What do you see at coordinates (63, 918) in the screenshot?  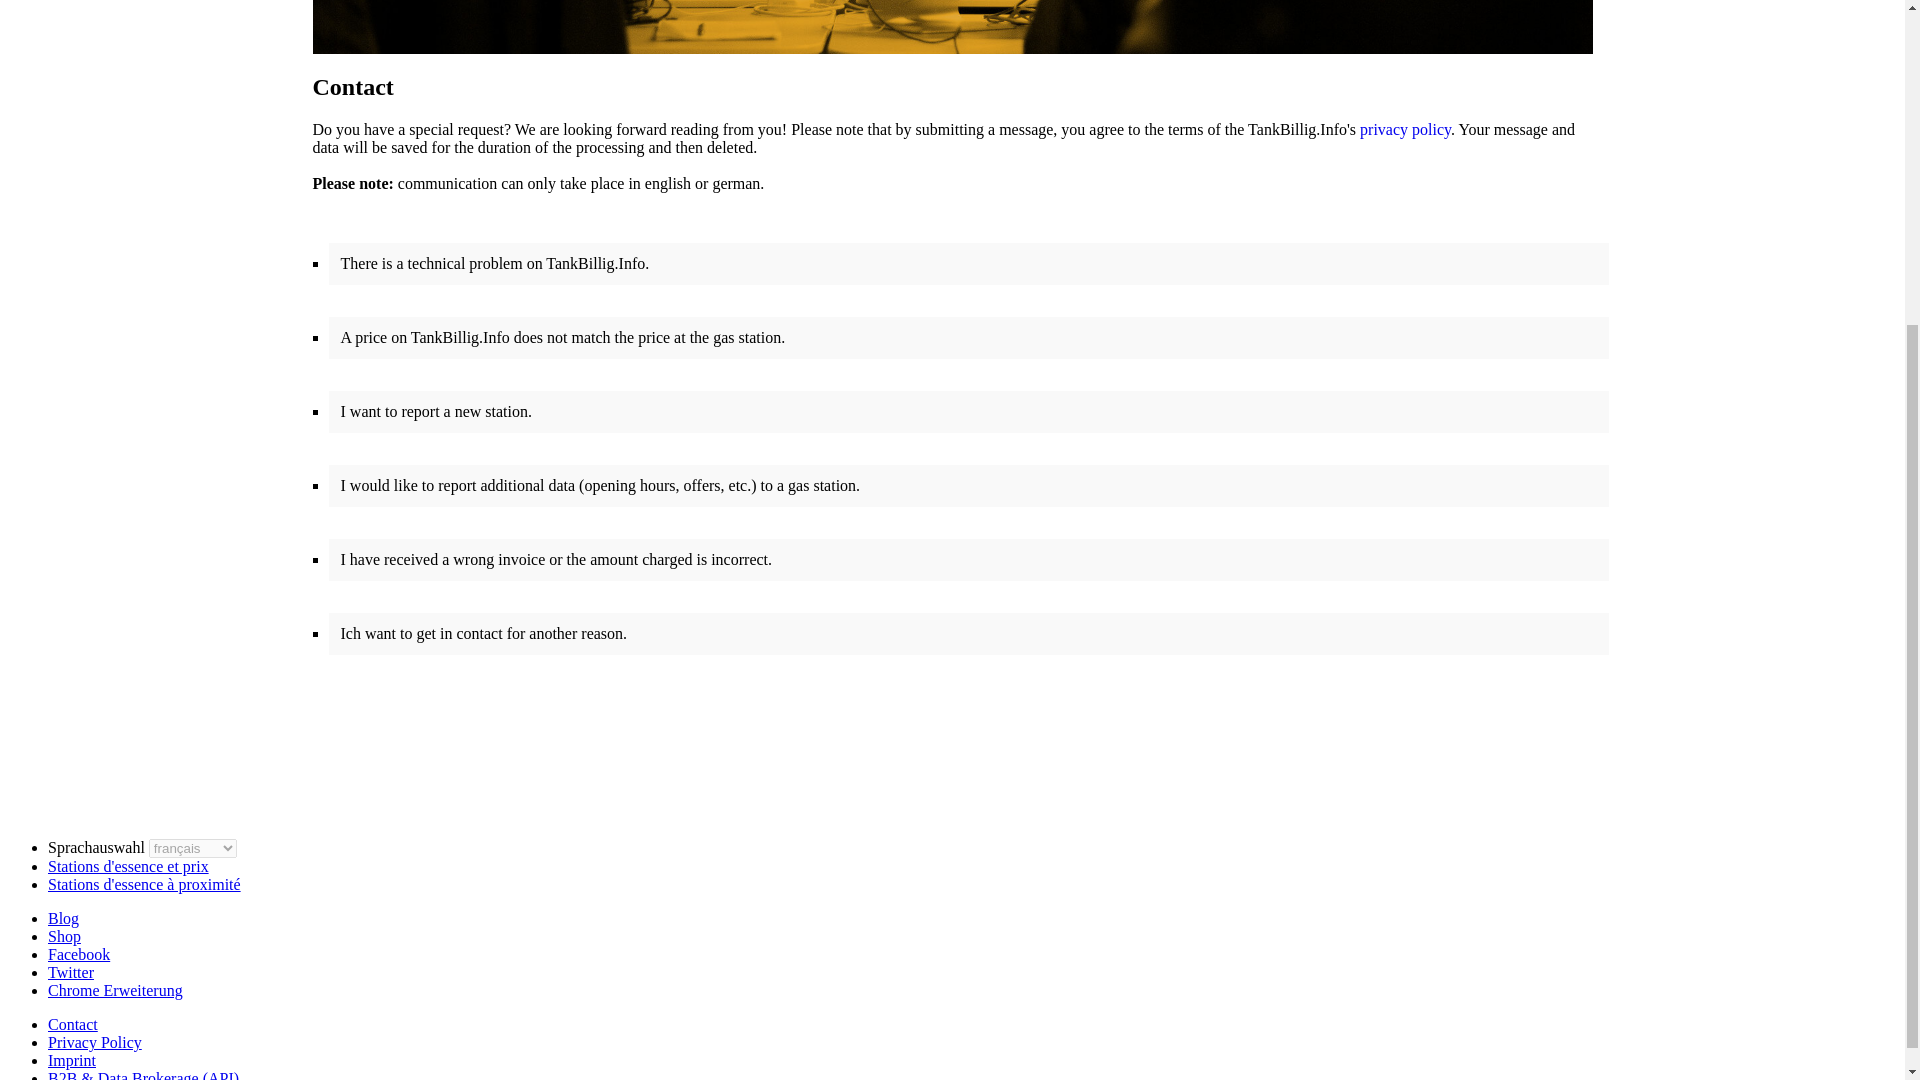 I see `Blog` at bounding box center [63, 918].